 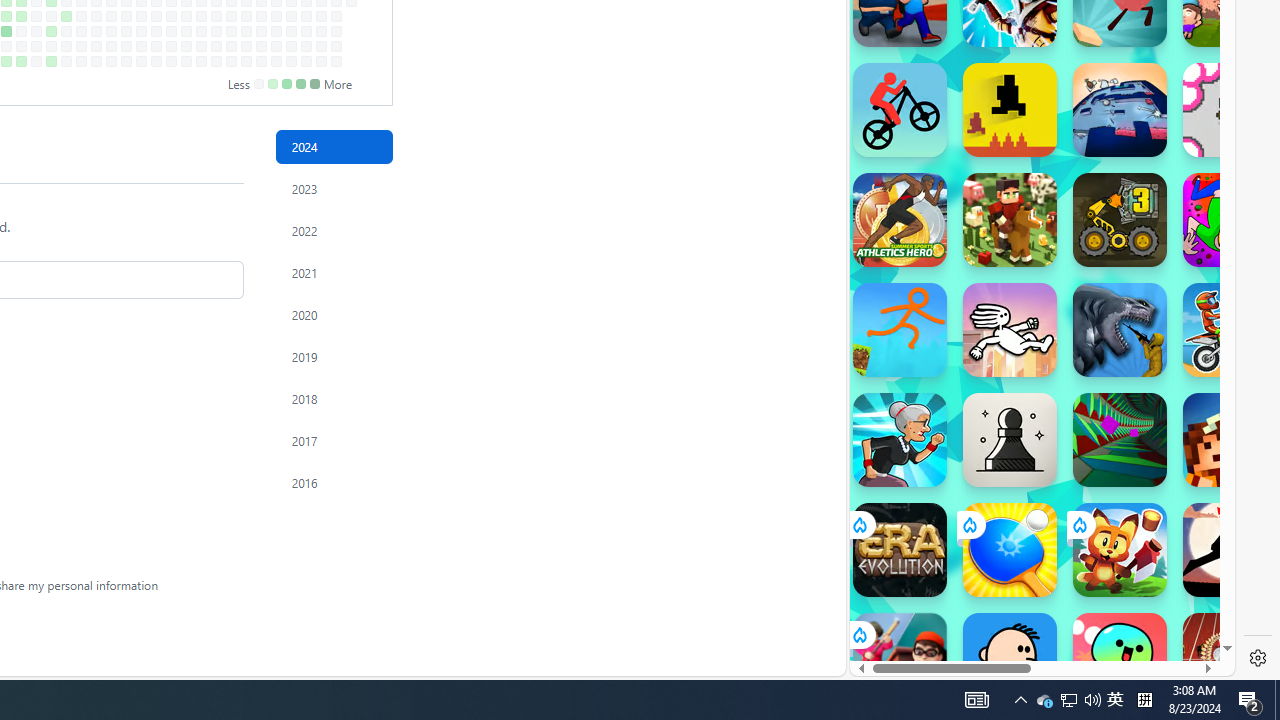 What do you see at coordinates (321, 46) in the screenshot?
I see `No contributions on December 20th.` at bounding box center [321, 46].